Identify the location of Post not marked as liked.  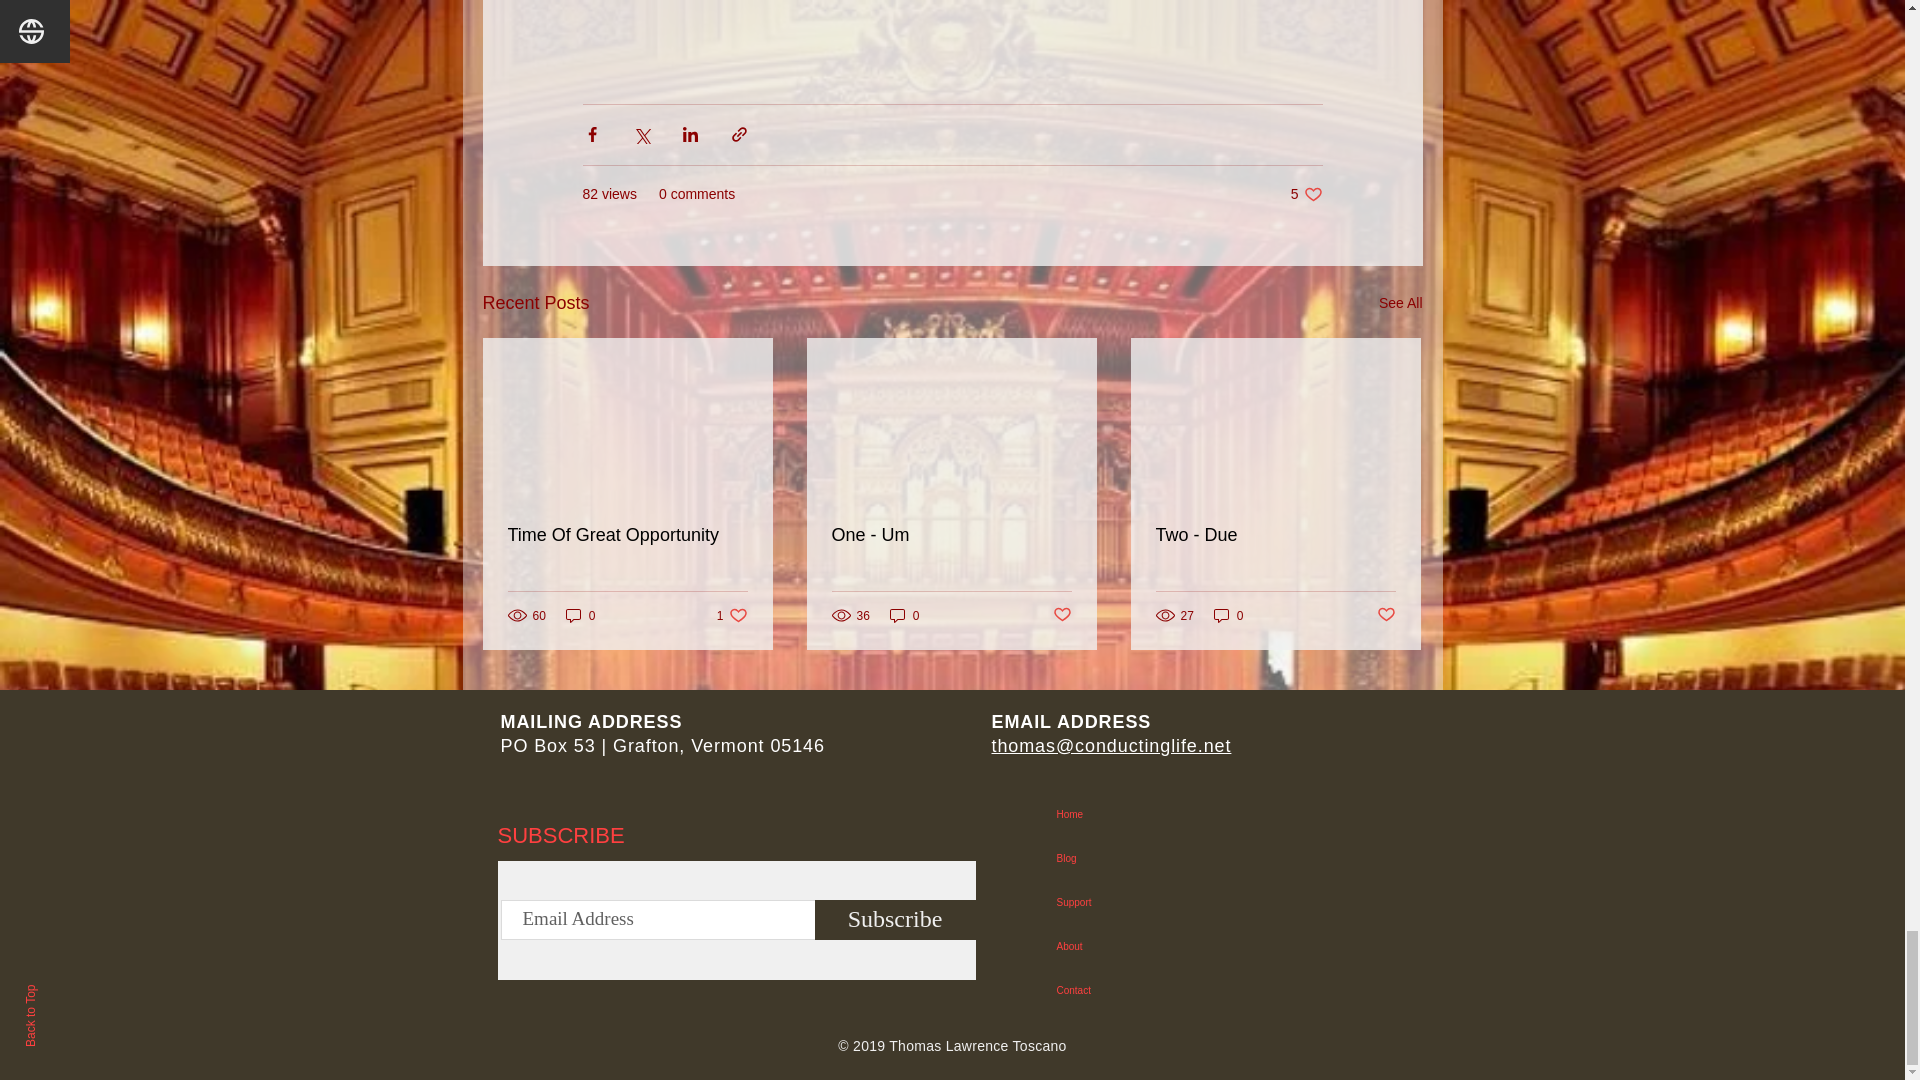
(894, 919).